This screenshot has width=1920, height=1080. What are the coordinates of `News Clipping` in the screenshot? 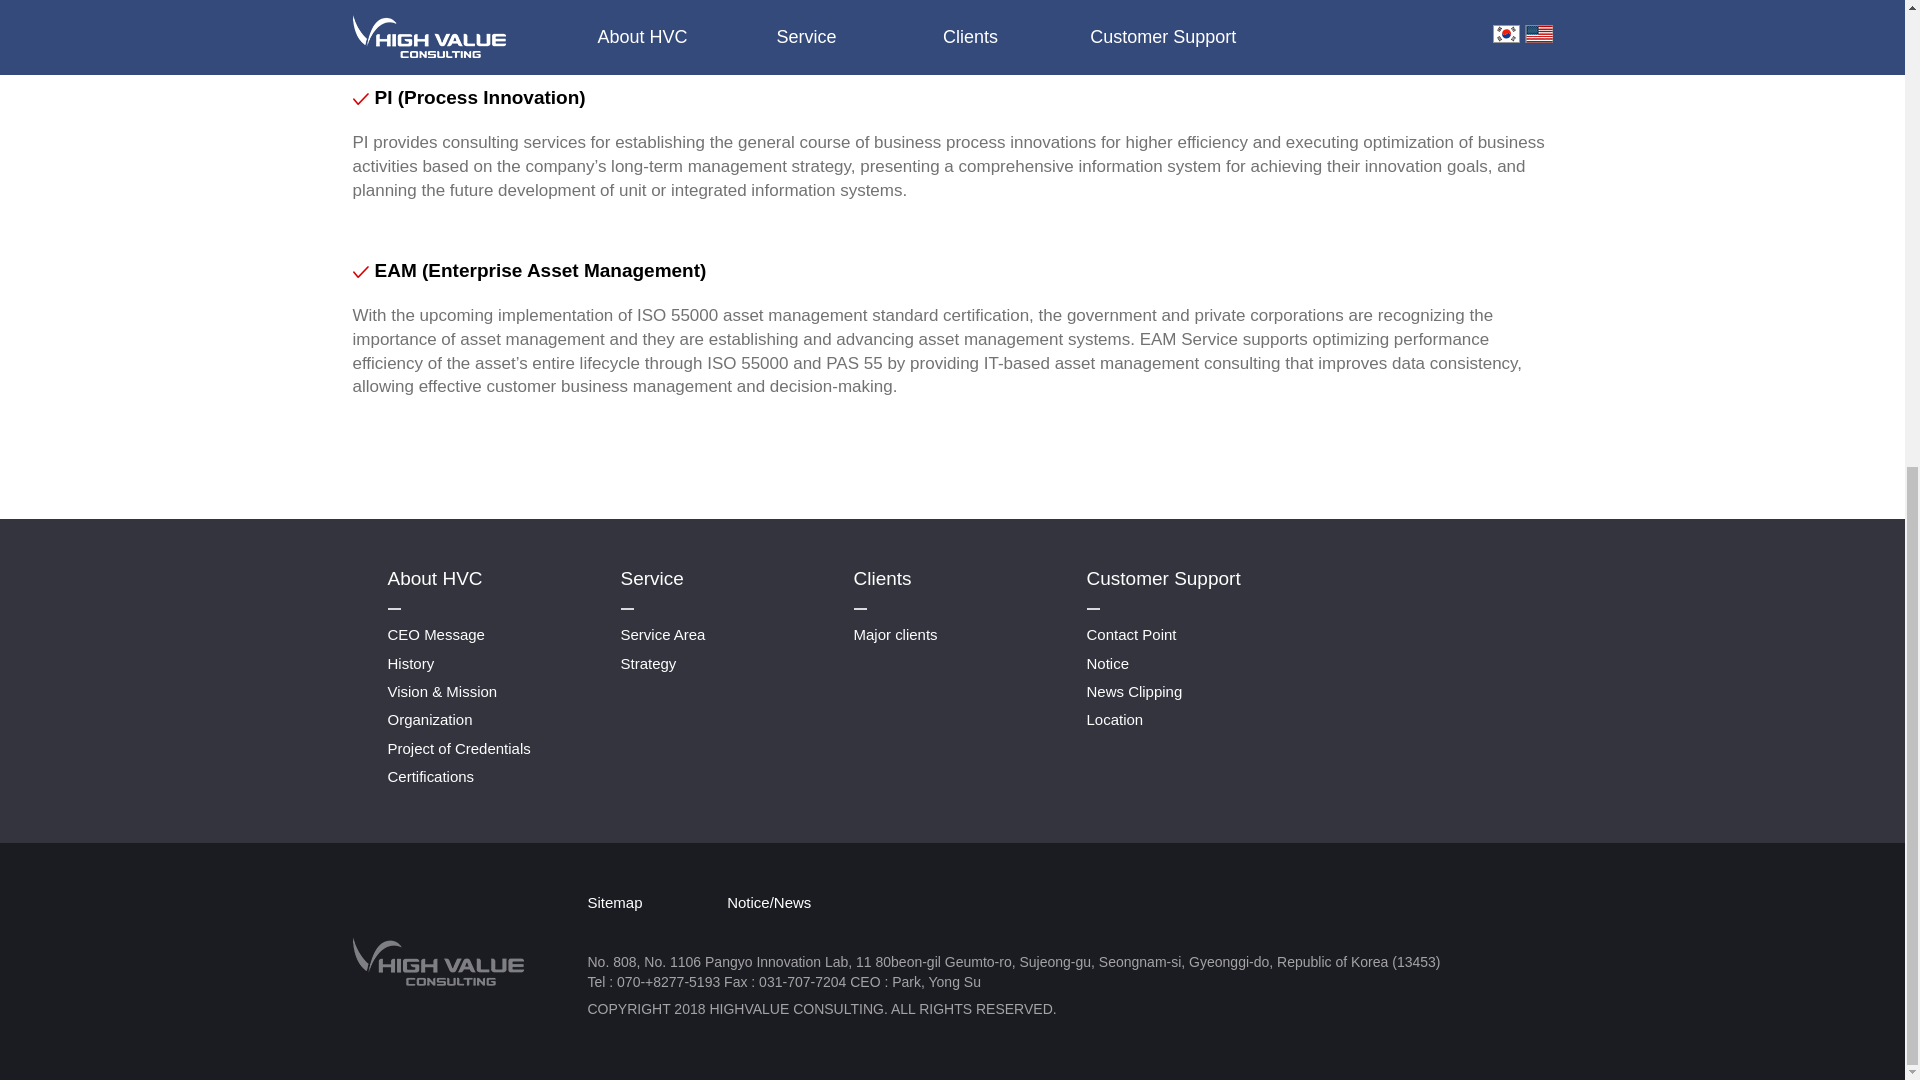 It's located at (1134, 690).